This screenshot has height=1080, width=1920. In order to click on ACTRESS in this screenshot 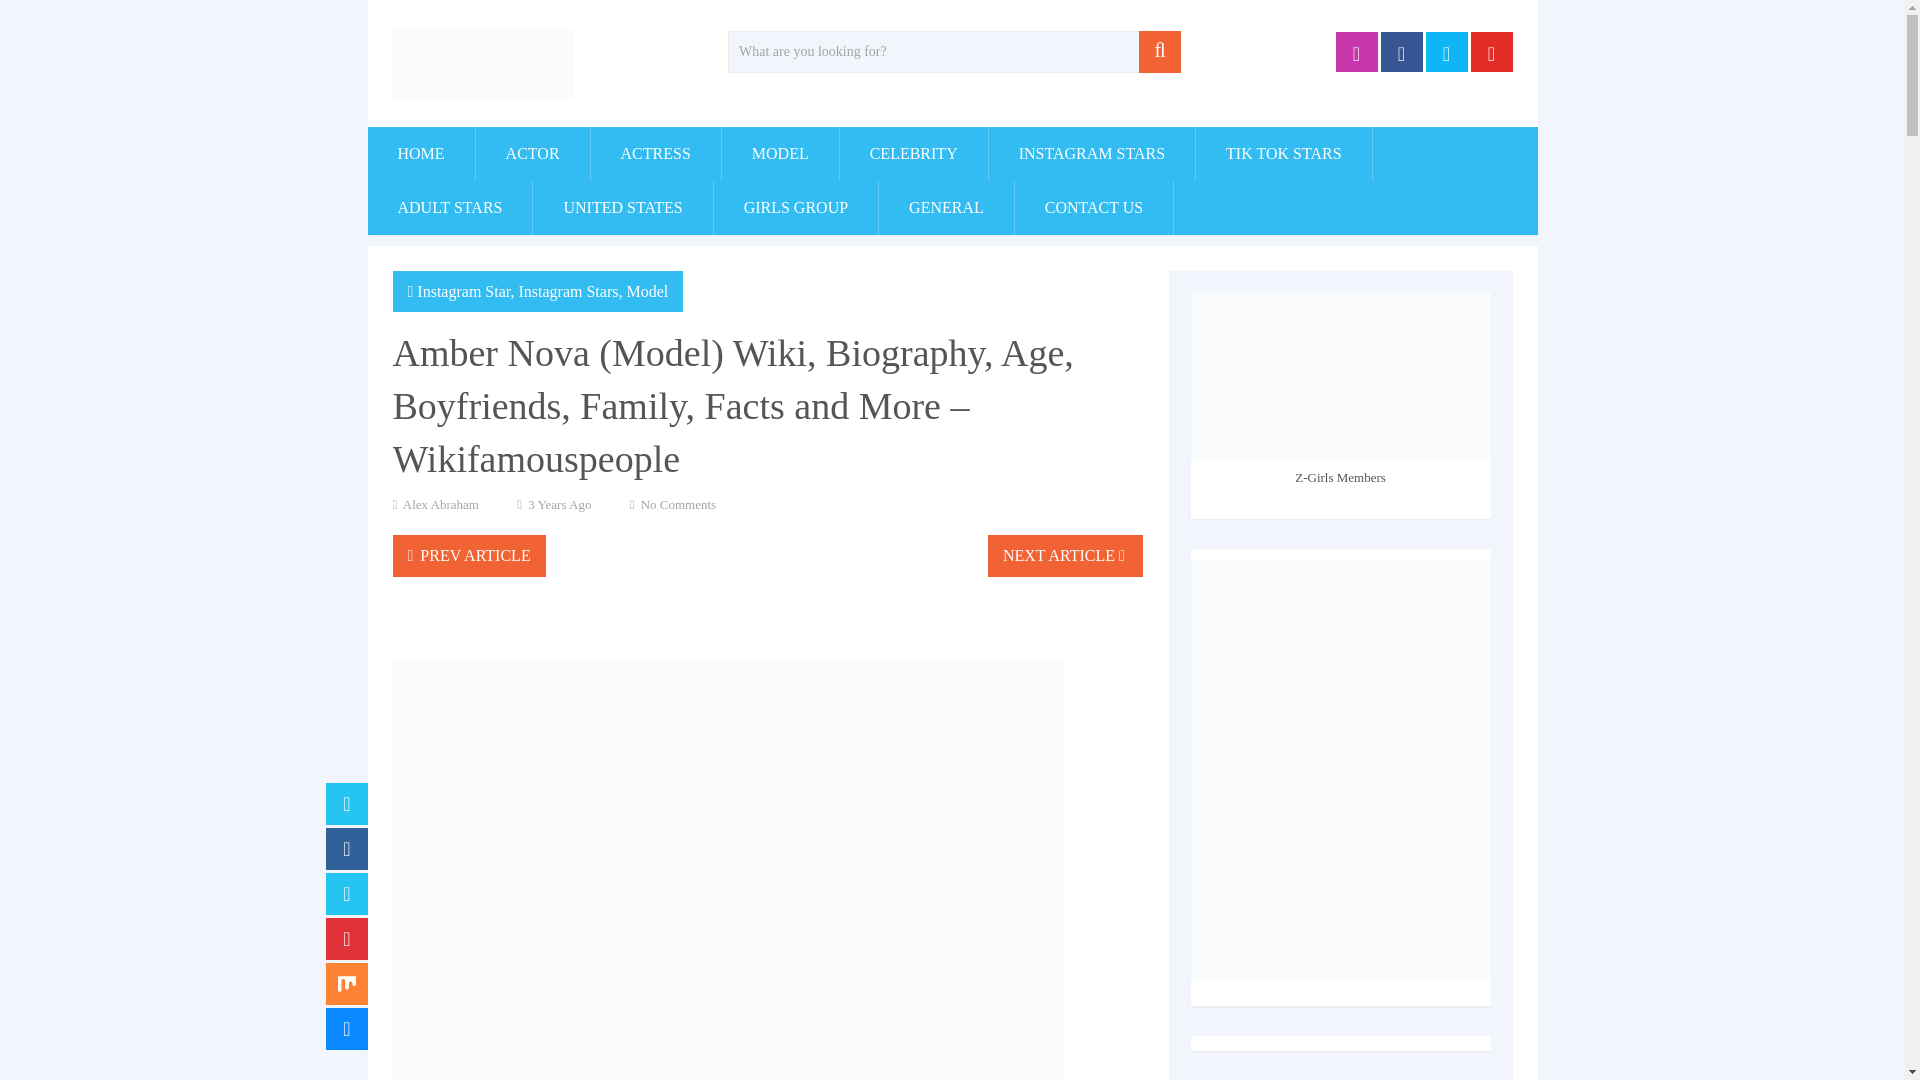, I will do `click(656, 154)`.